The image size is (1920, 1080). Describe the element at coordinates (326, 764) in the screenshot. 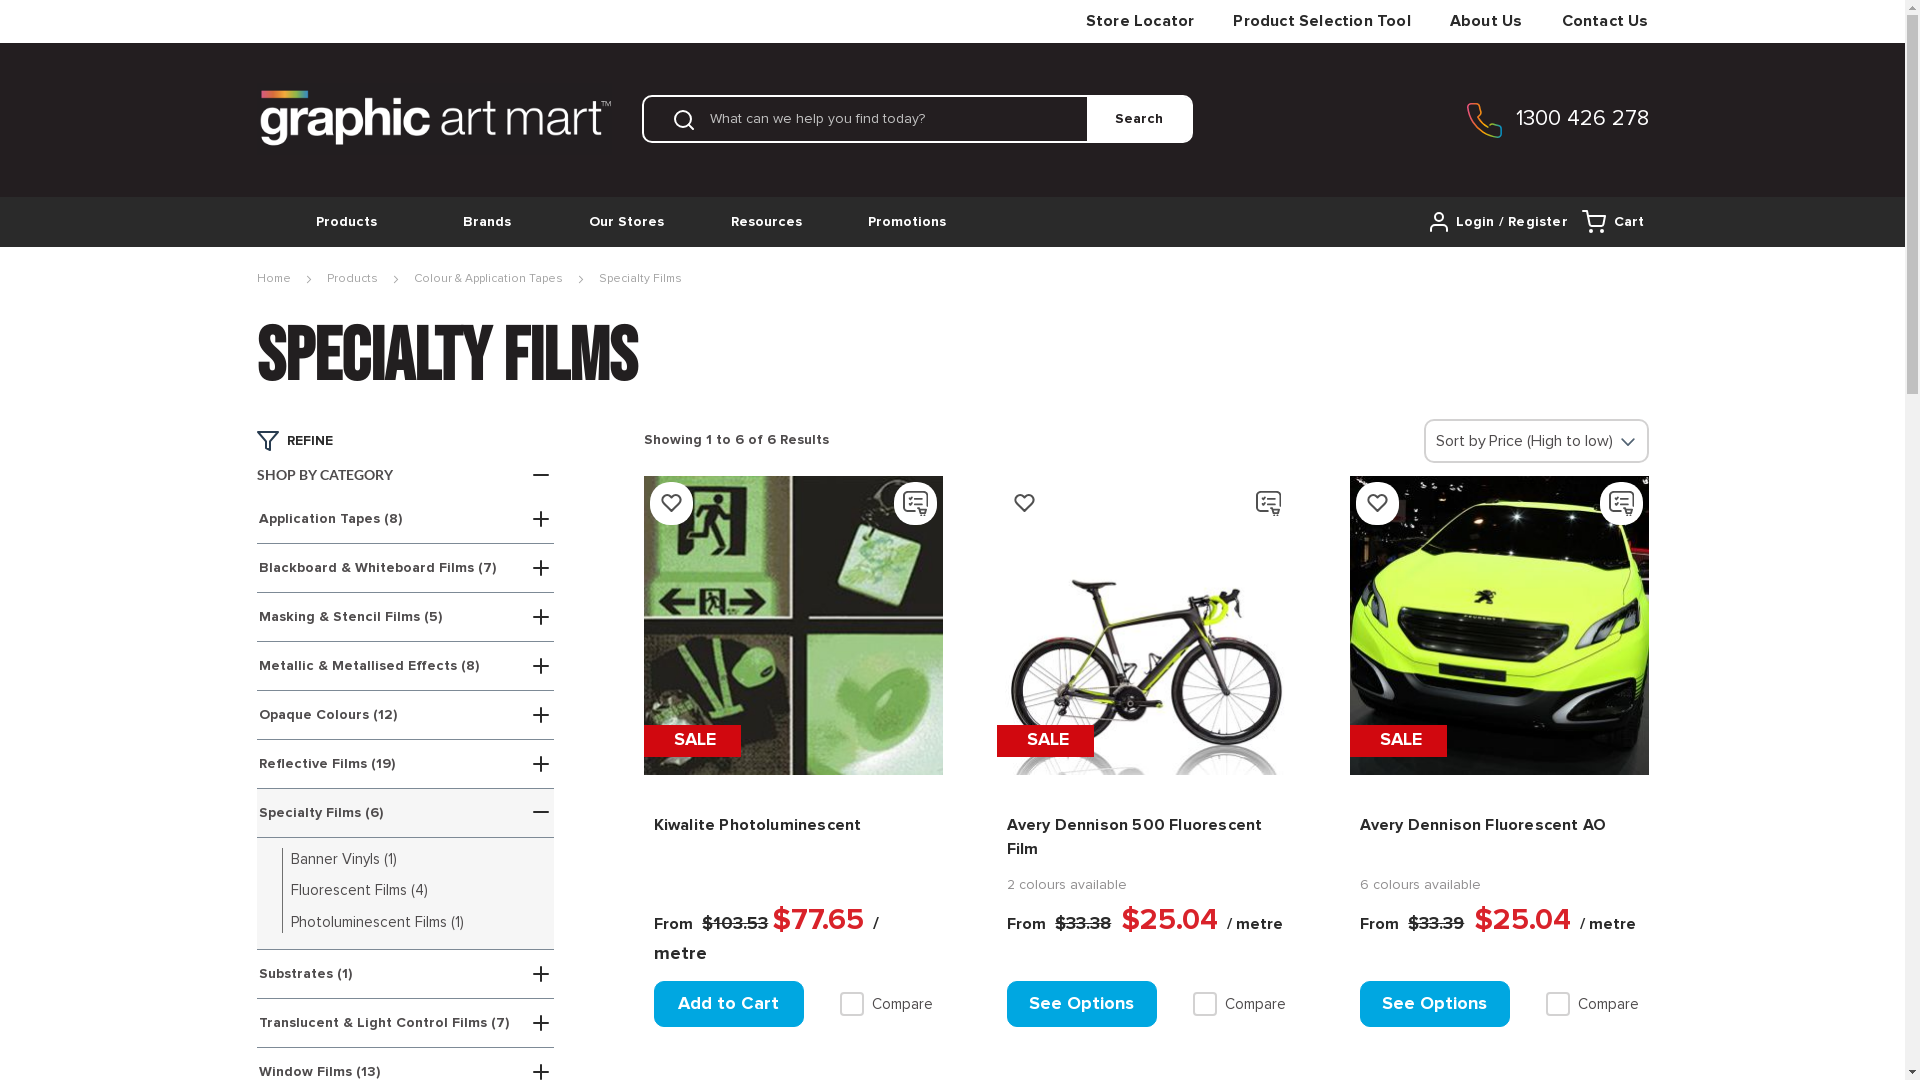

I see `Reflective Films (19)` at that location.